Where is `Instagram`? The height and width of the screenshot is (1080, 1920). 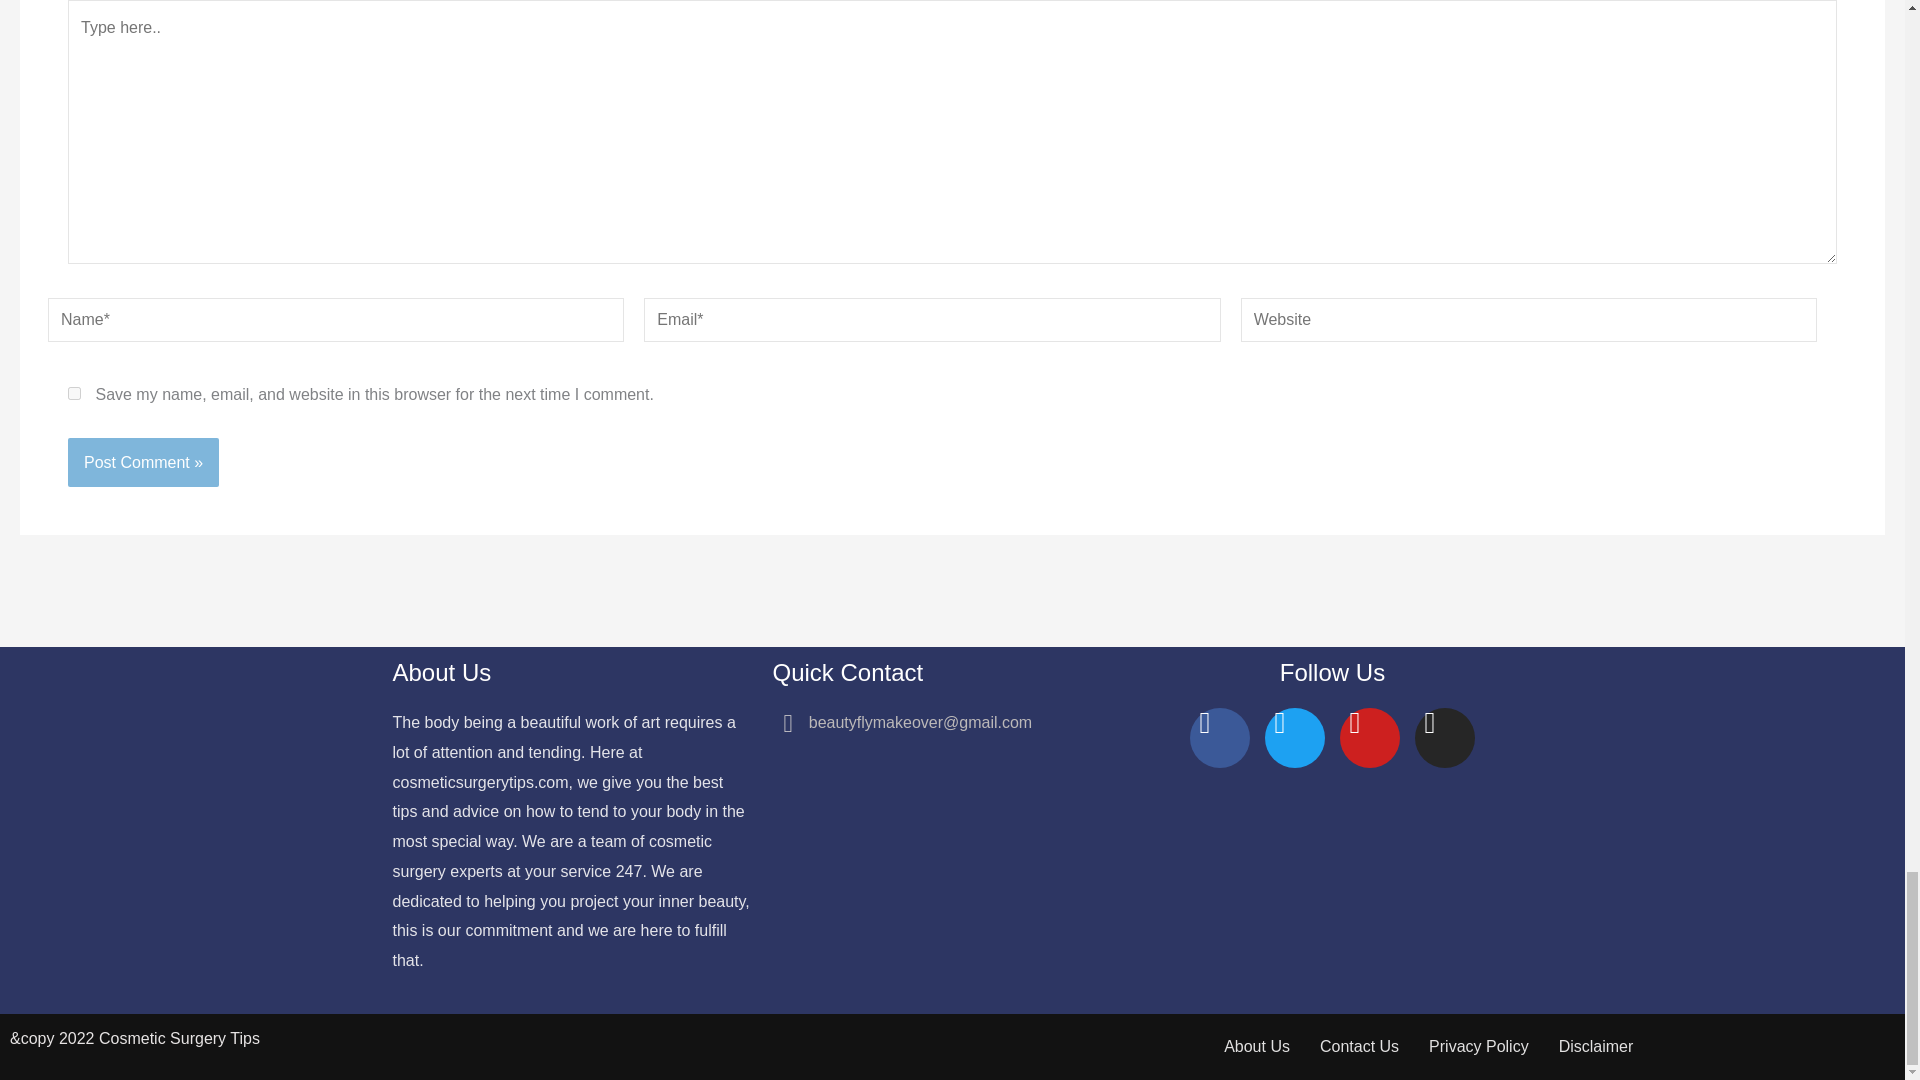
Instagram is located at coordinates (1444, 738).